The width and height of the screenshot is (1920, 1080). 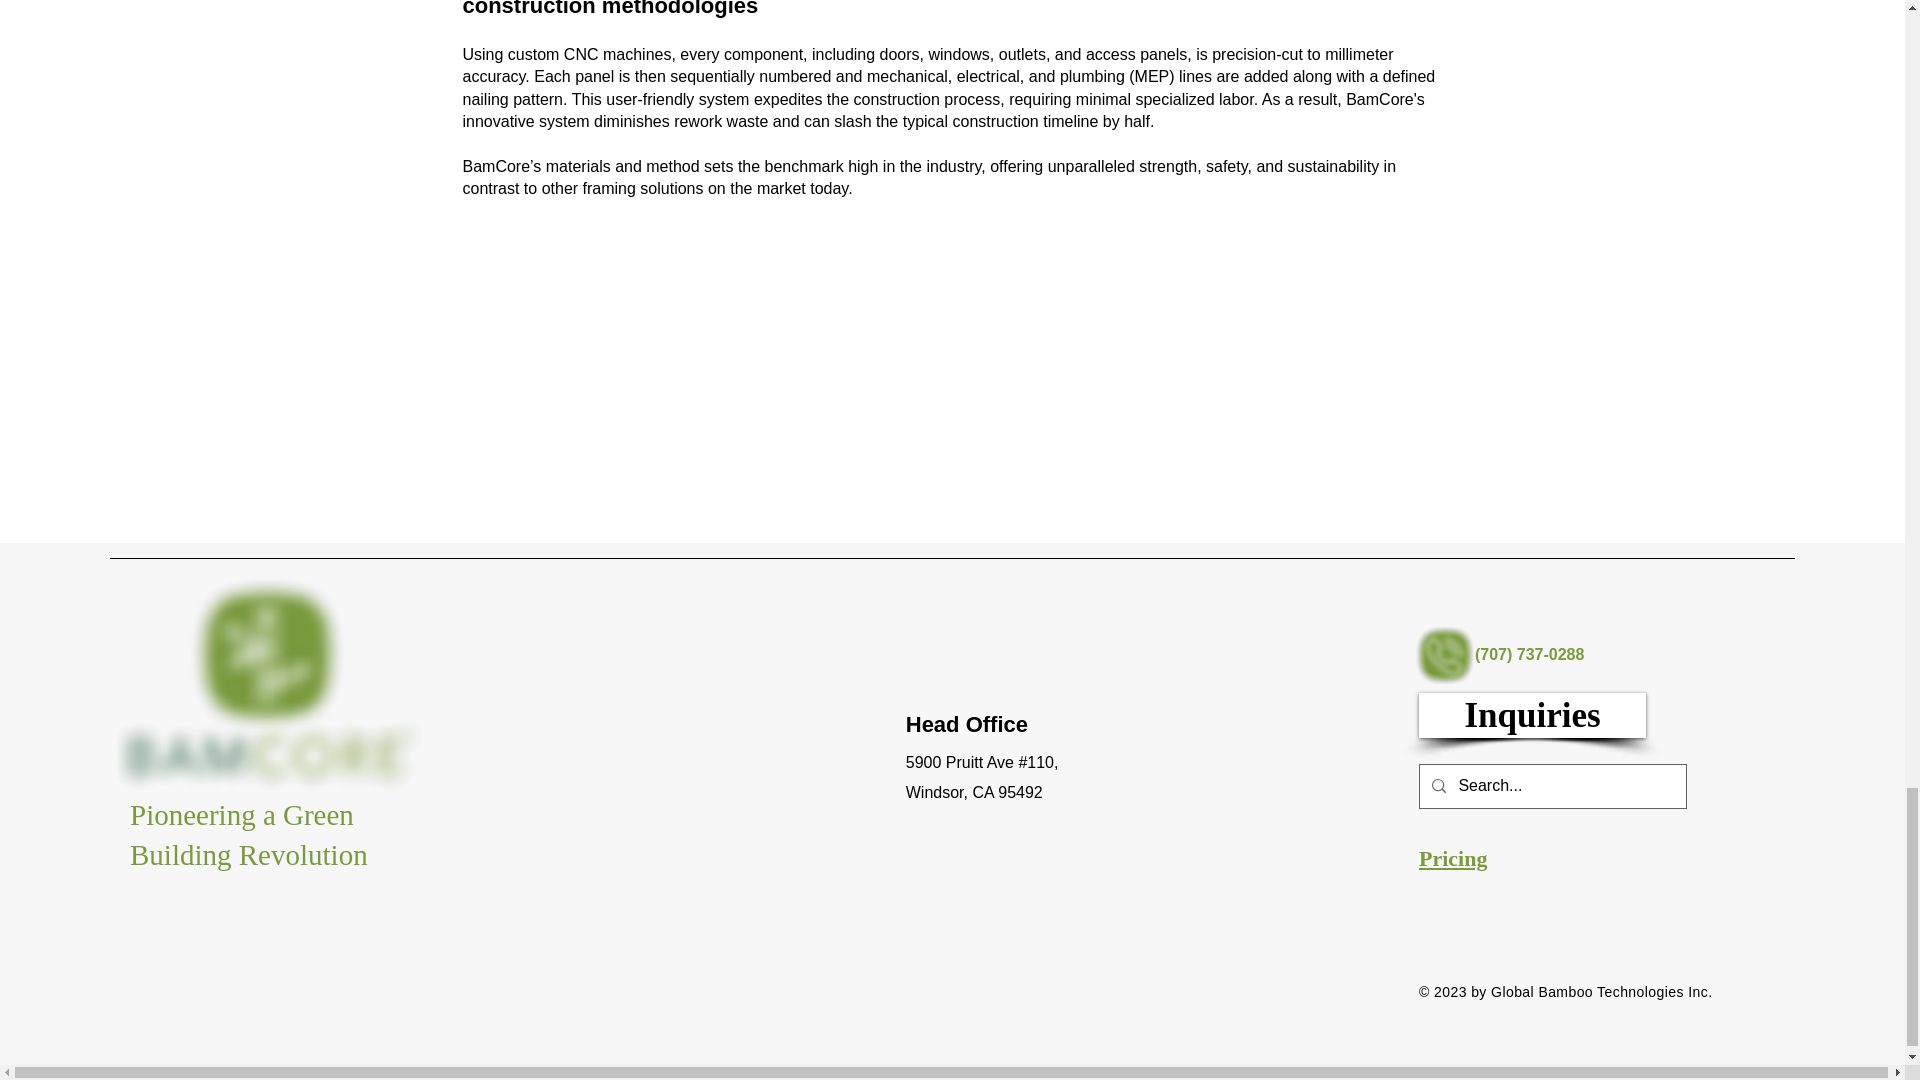 I want to click on Inquiries, so click(x=1532, y=715).